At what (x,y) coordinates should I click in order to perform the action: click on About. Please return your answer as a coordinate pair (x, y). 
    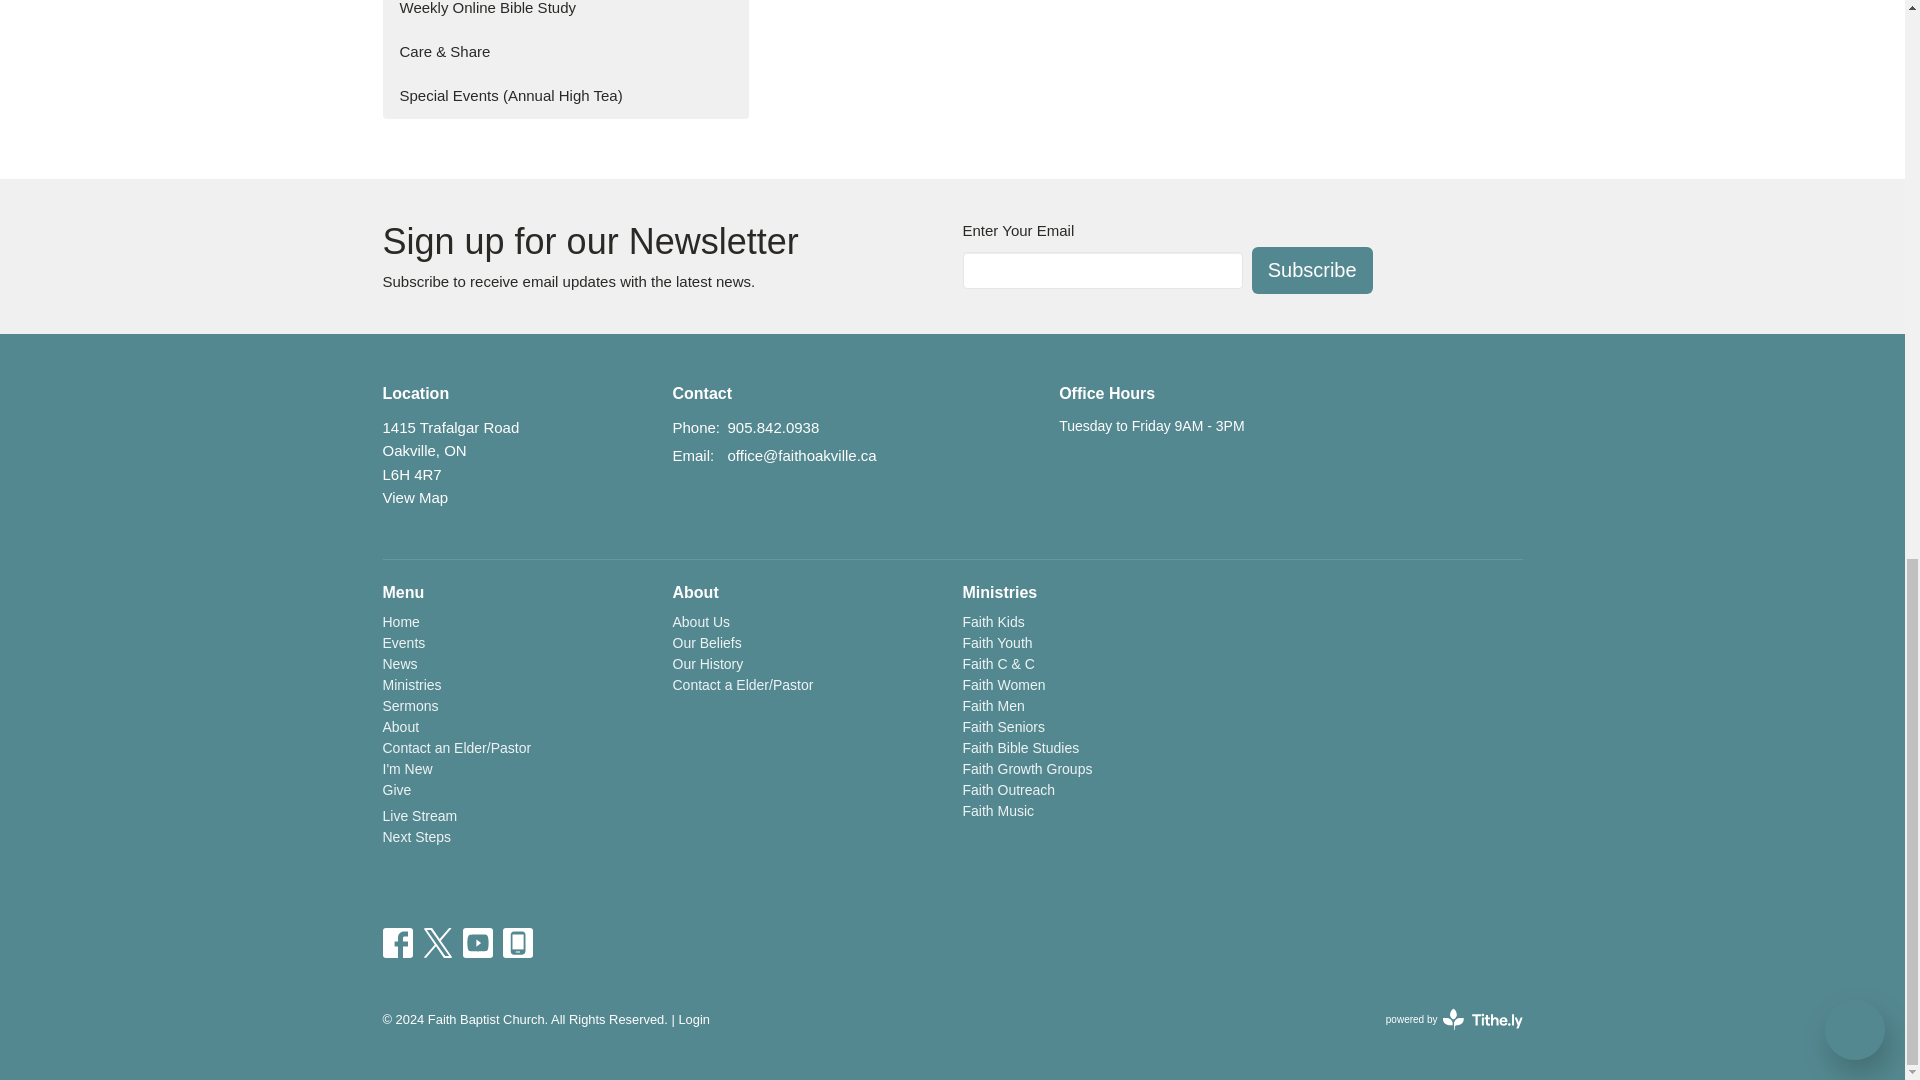
    Looking at the image, I should click on (400, 727).